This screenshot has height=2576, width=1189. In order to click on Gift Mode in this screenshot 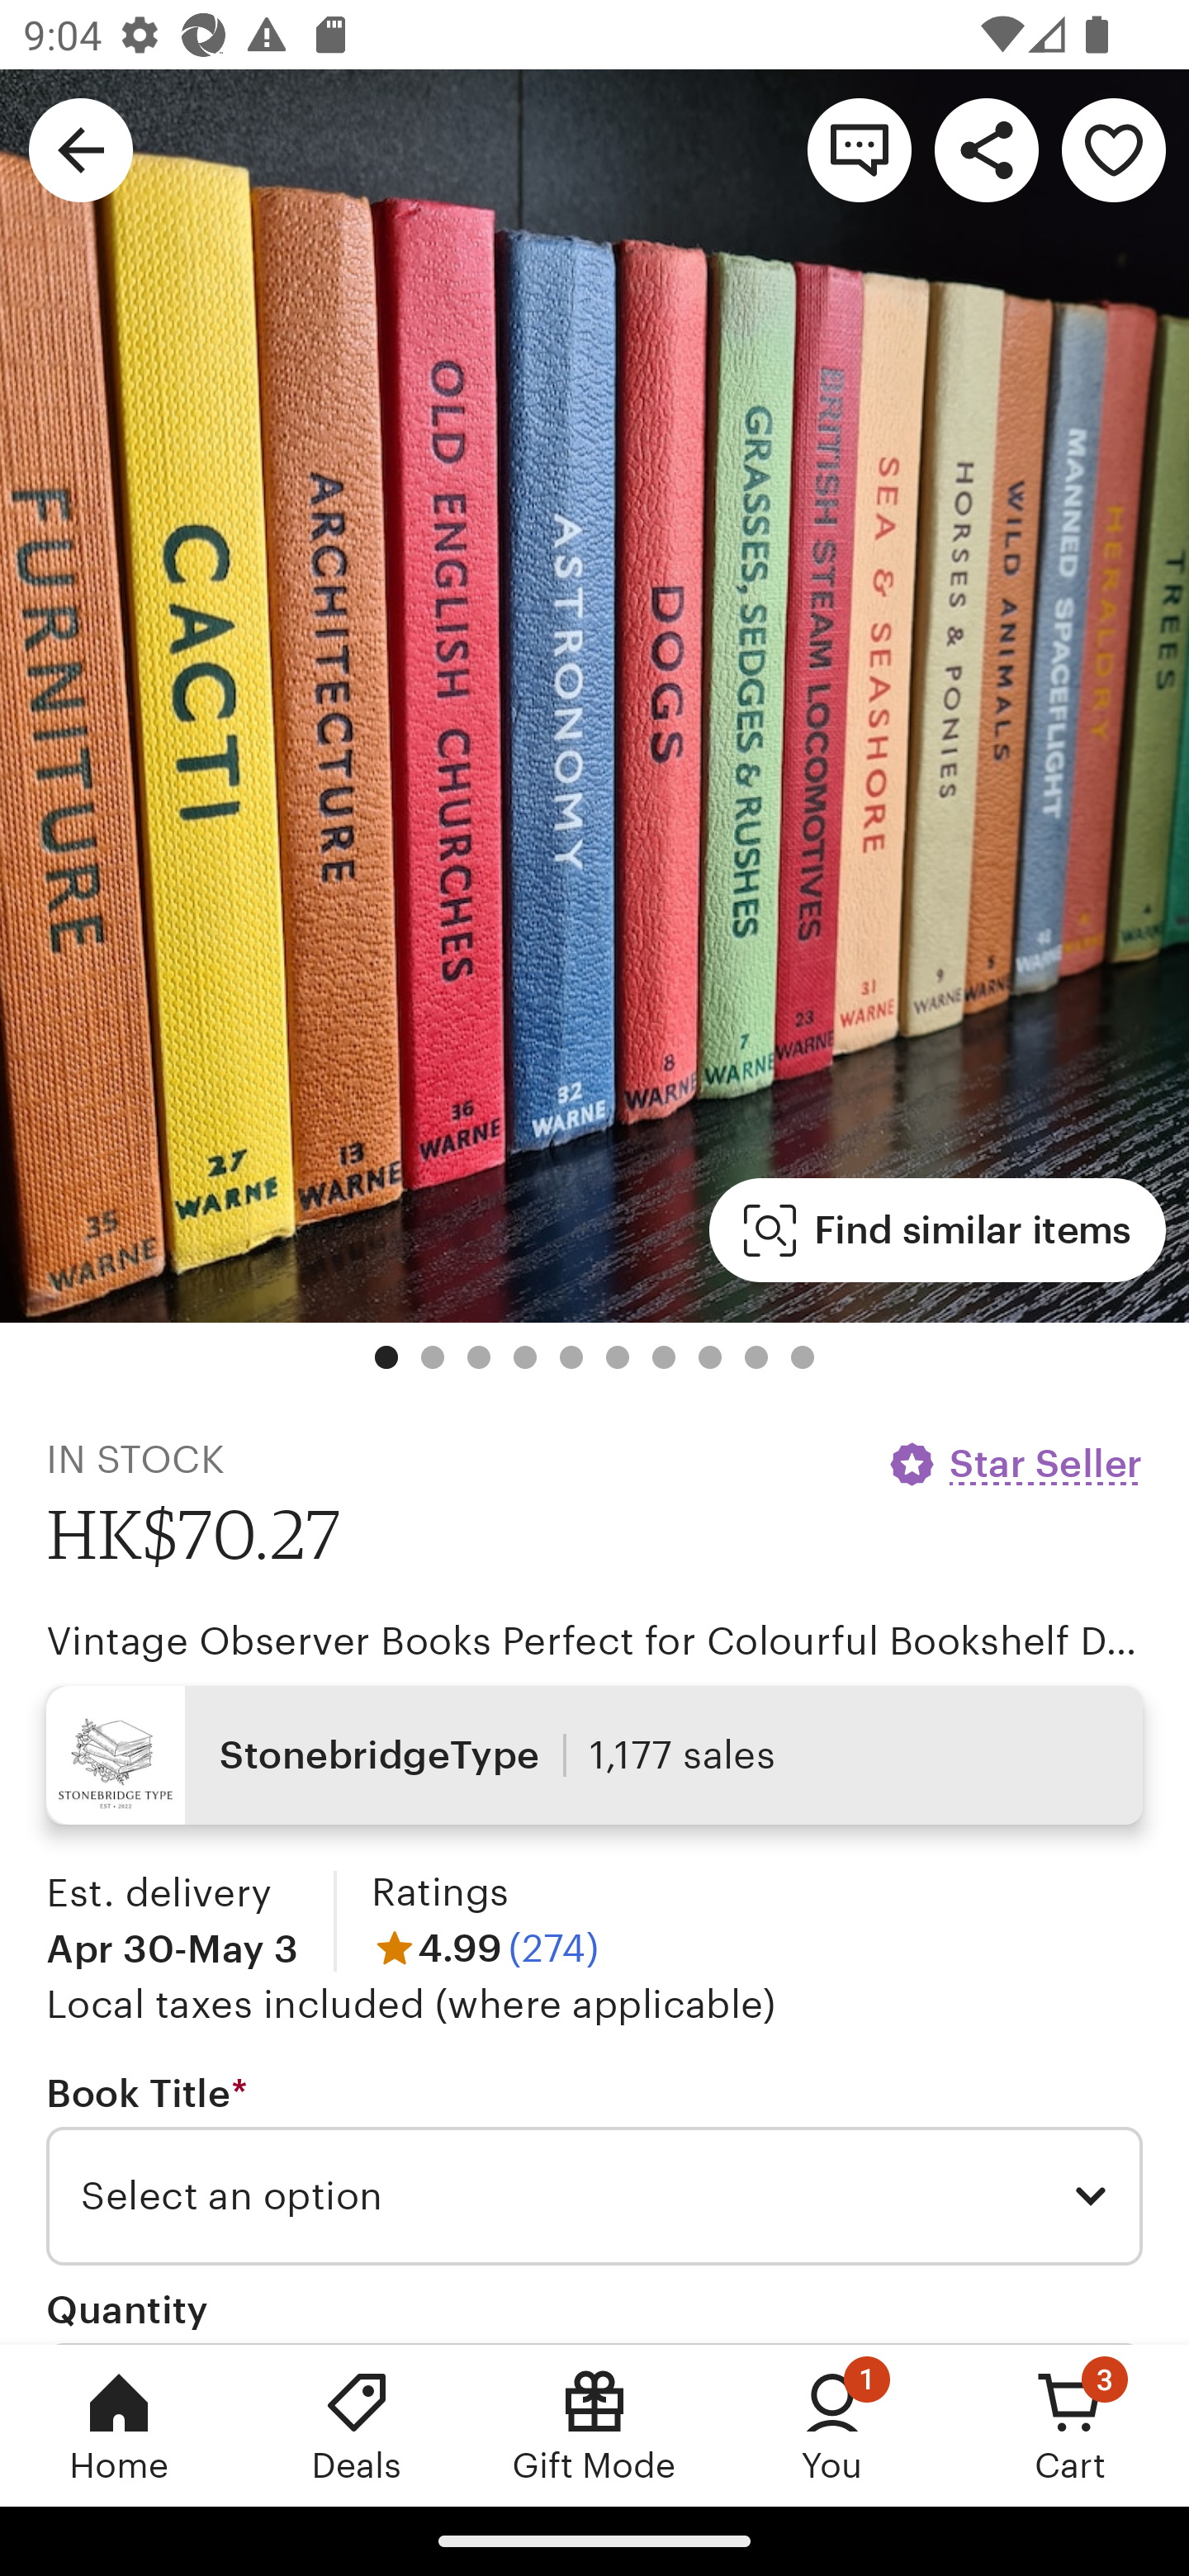, I will do `click(594, 2425)`.